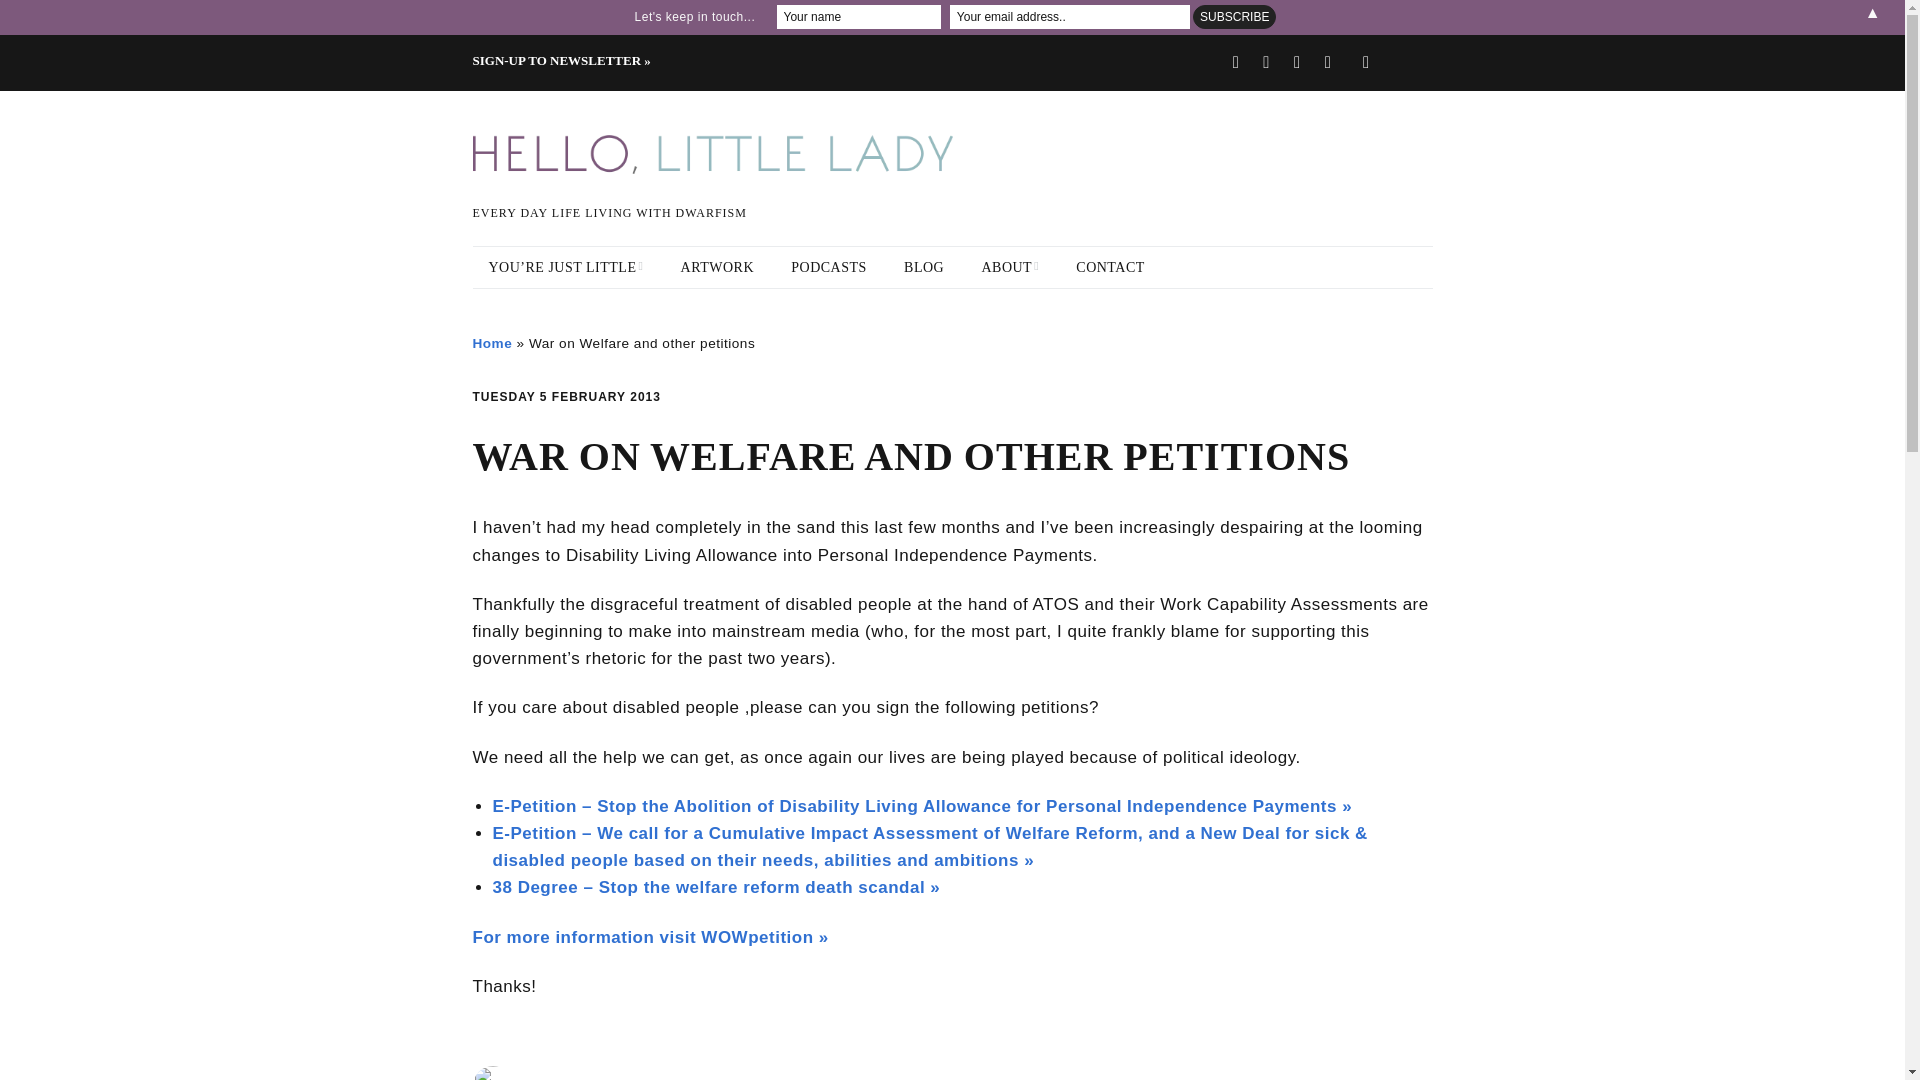 Image resolution: width=1920 pixels, height=1080 pixels. What do you see at coordinates (716, 268) in the screenshot?
I see `ARTWORK` at bounding box center [716, 268].